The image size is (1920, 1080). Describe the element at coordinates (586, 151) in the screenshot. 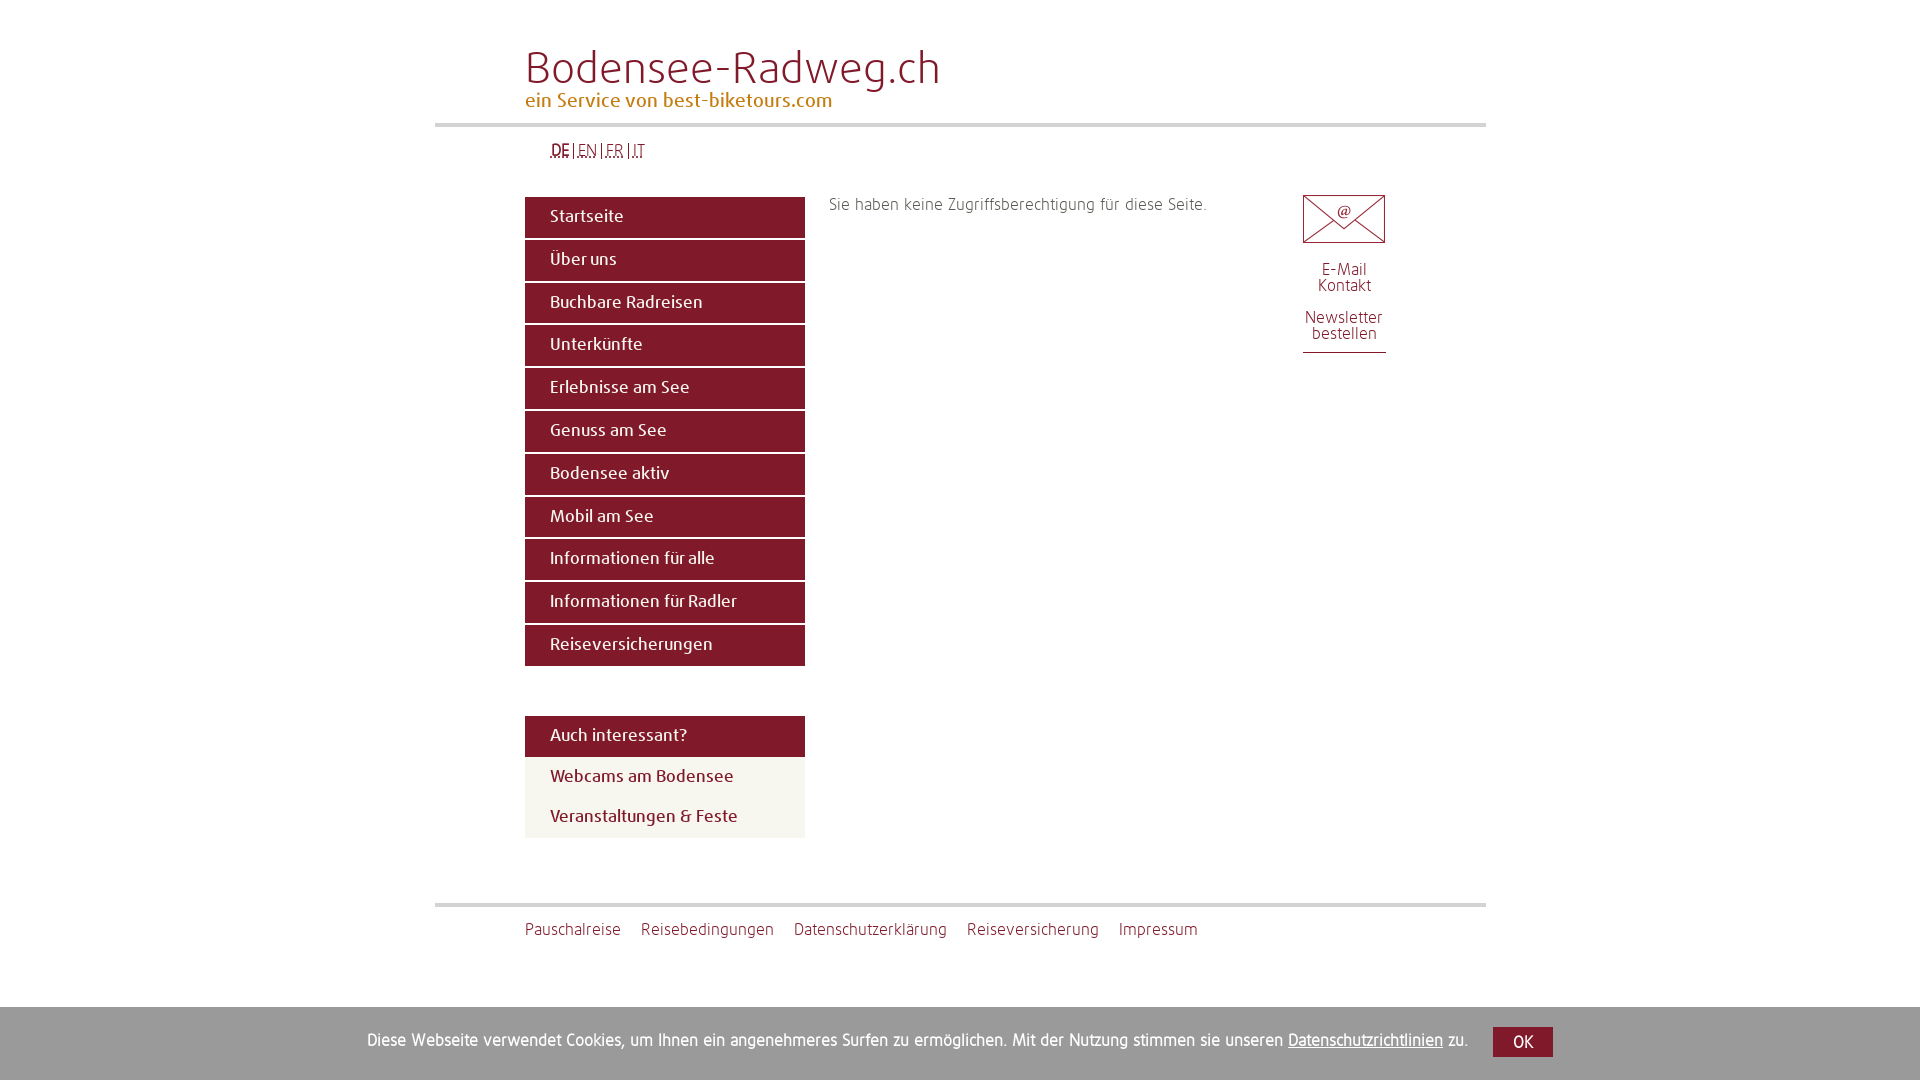

I see `EN` at that location.